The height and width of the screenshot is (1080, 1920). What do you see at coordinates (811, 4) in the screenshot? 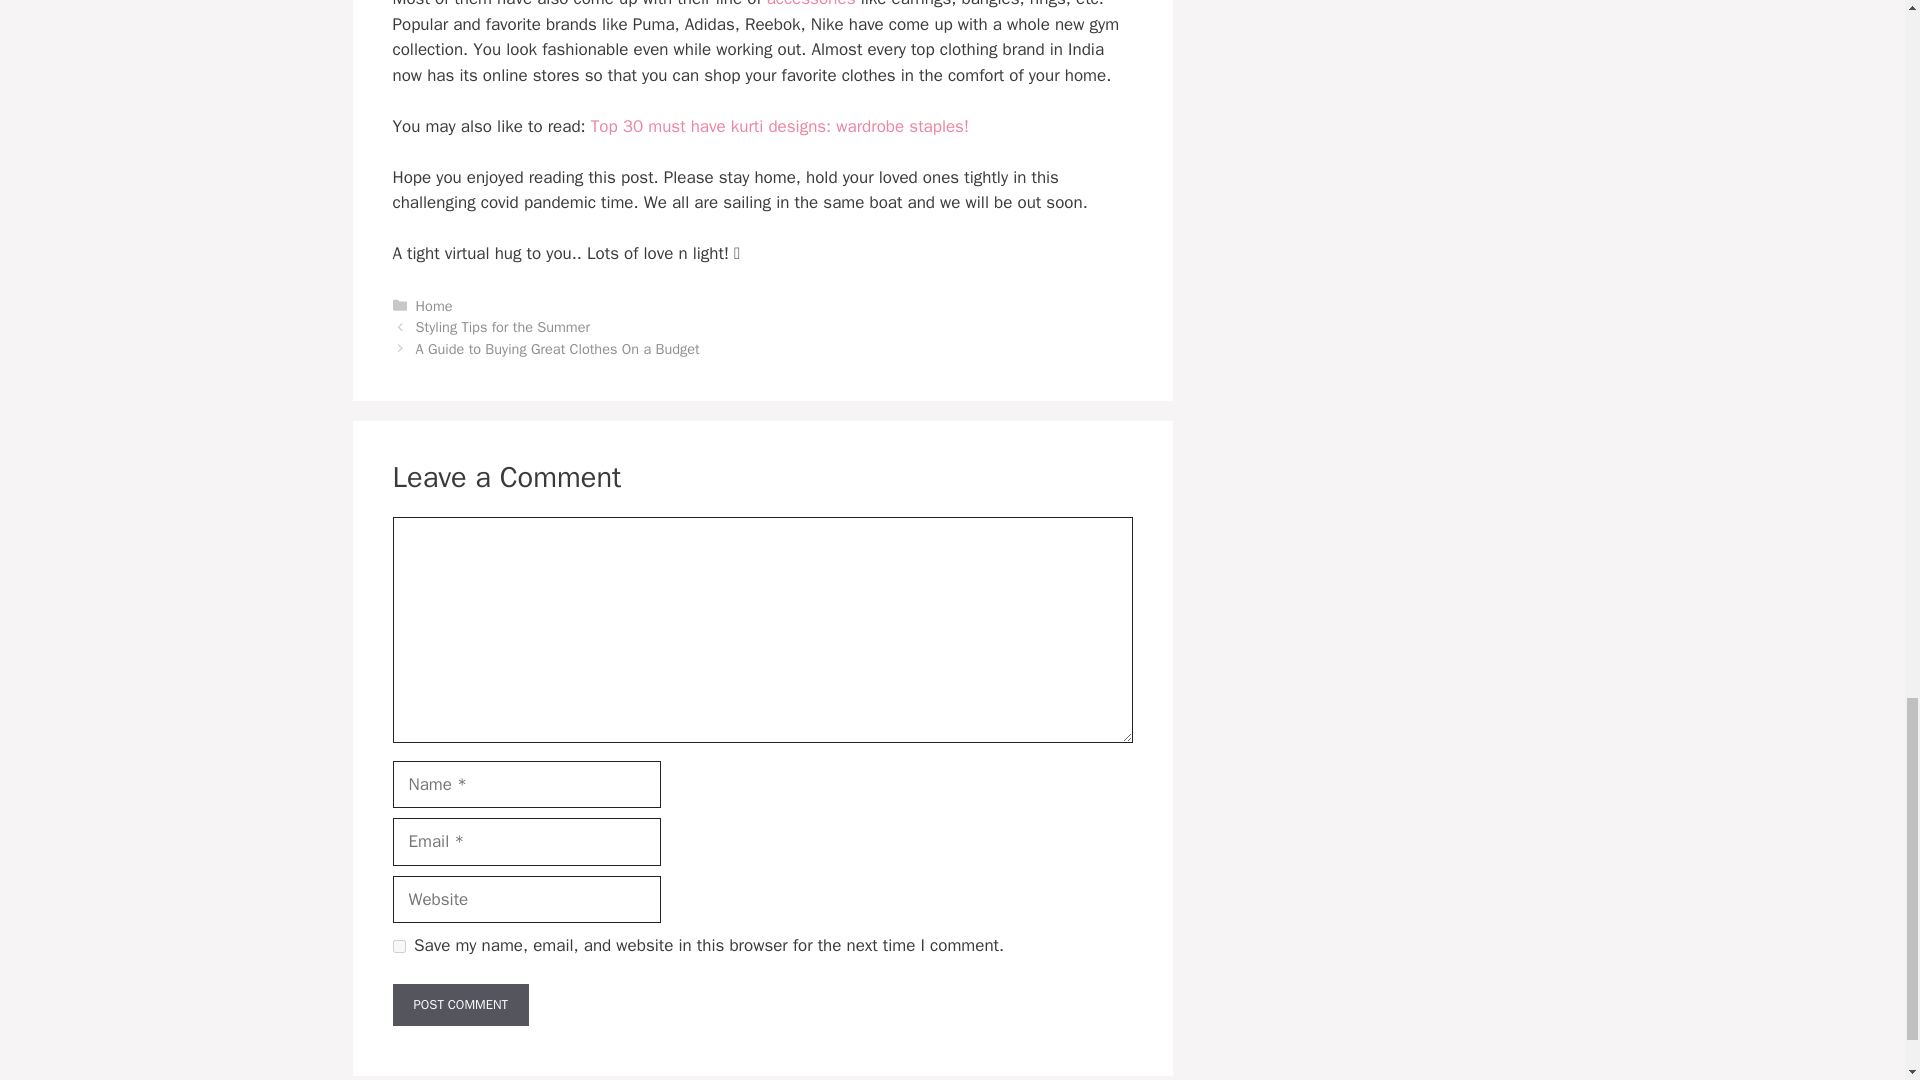
I see `accessories` at bounding box center [811, 4].